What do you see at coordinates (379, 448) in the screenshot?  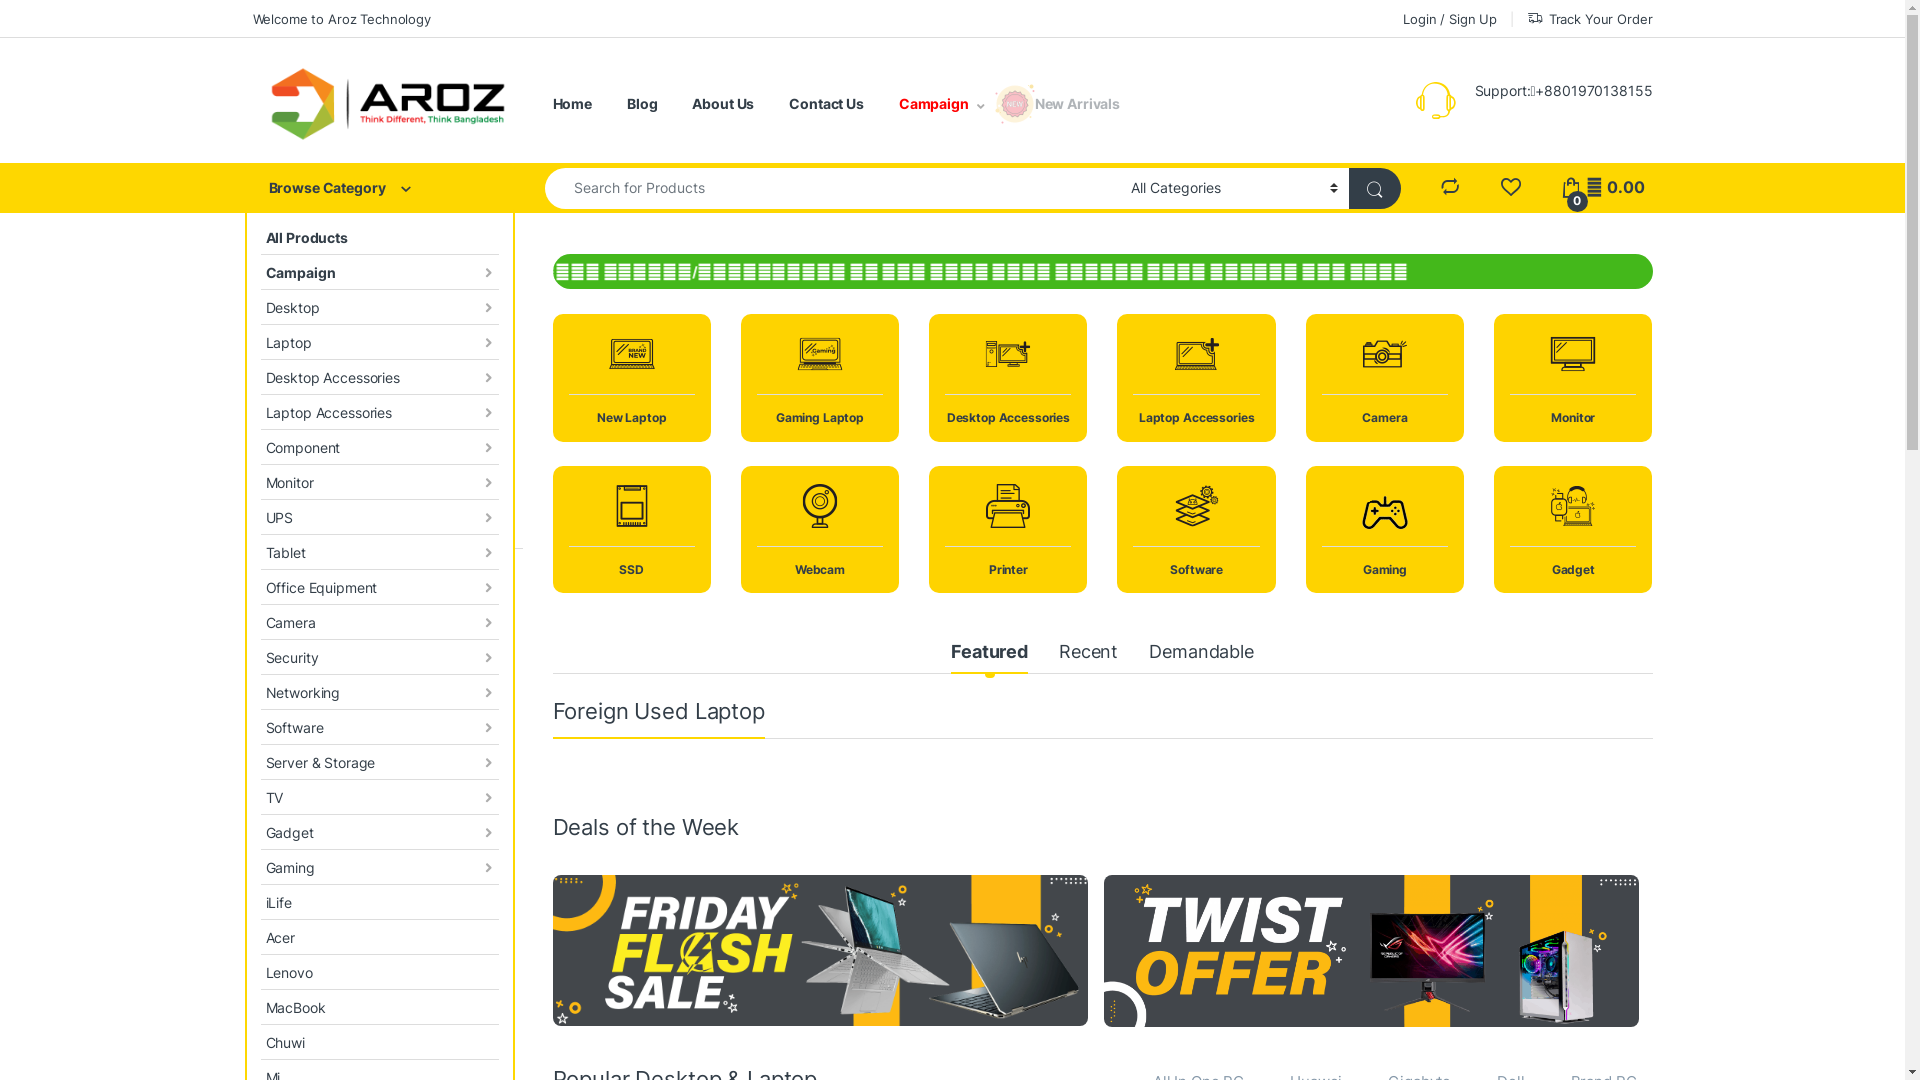 I see `Component` at bounding box center [379, 448].